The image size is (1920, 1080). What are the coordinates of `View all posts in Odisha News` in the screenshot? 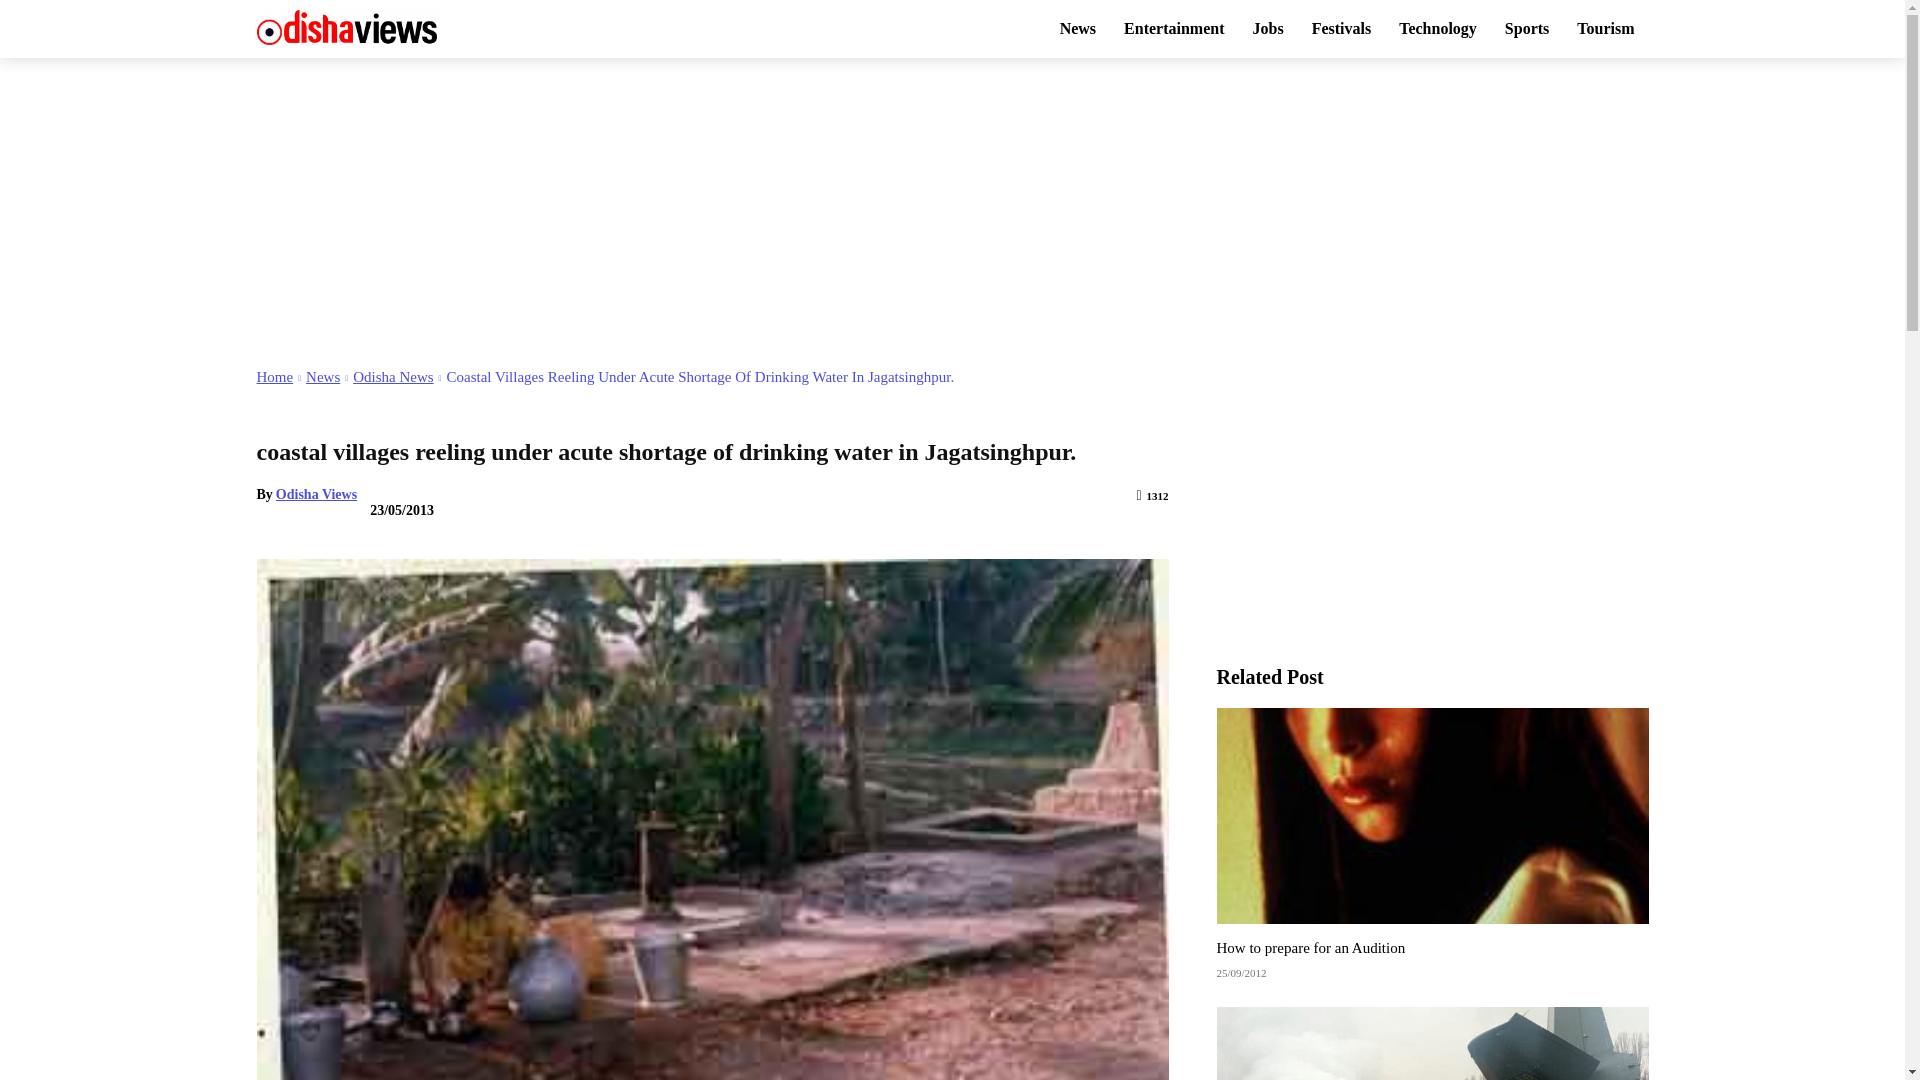 It's located at (393, 376).